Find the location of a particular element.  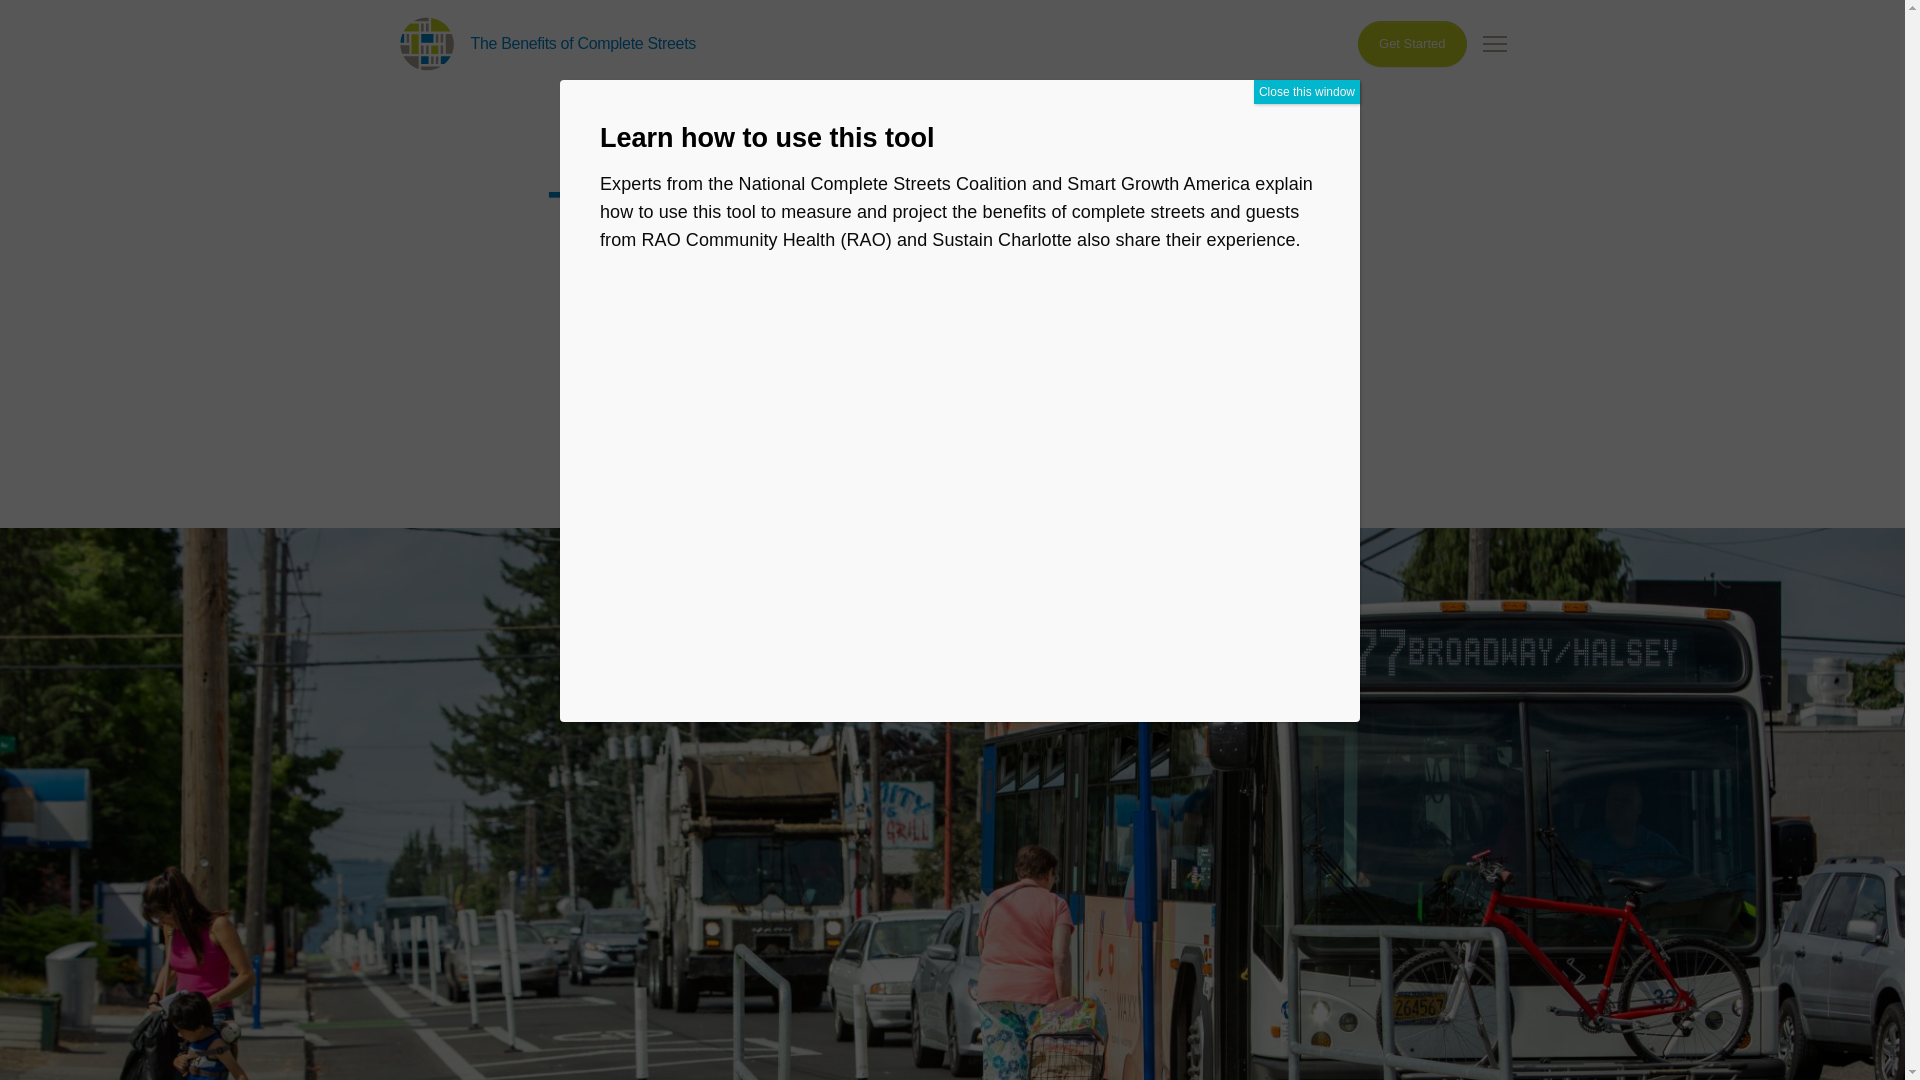

Smart Growth America is located at coordinates (425, 44).